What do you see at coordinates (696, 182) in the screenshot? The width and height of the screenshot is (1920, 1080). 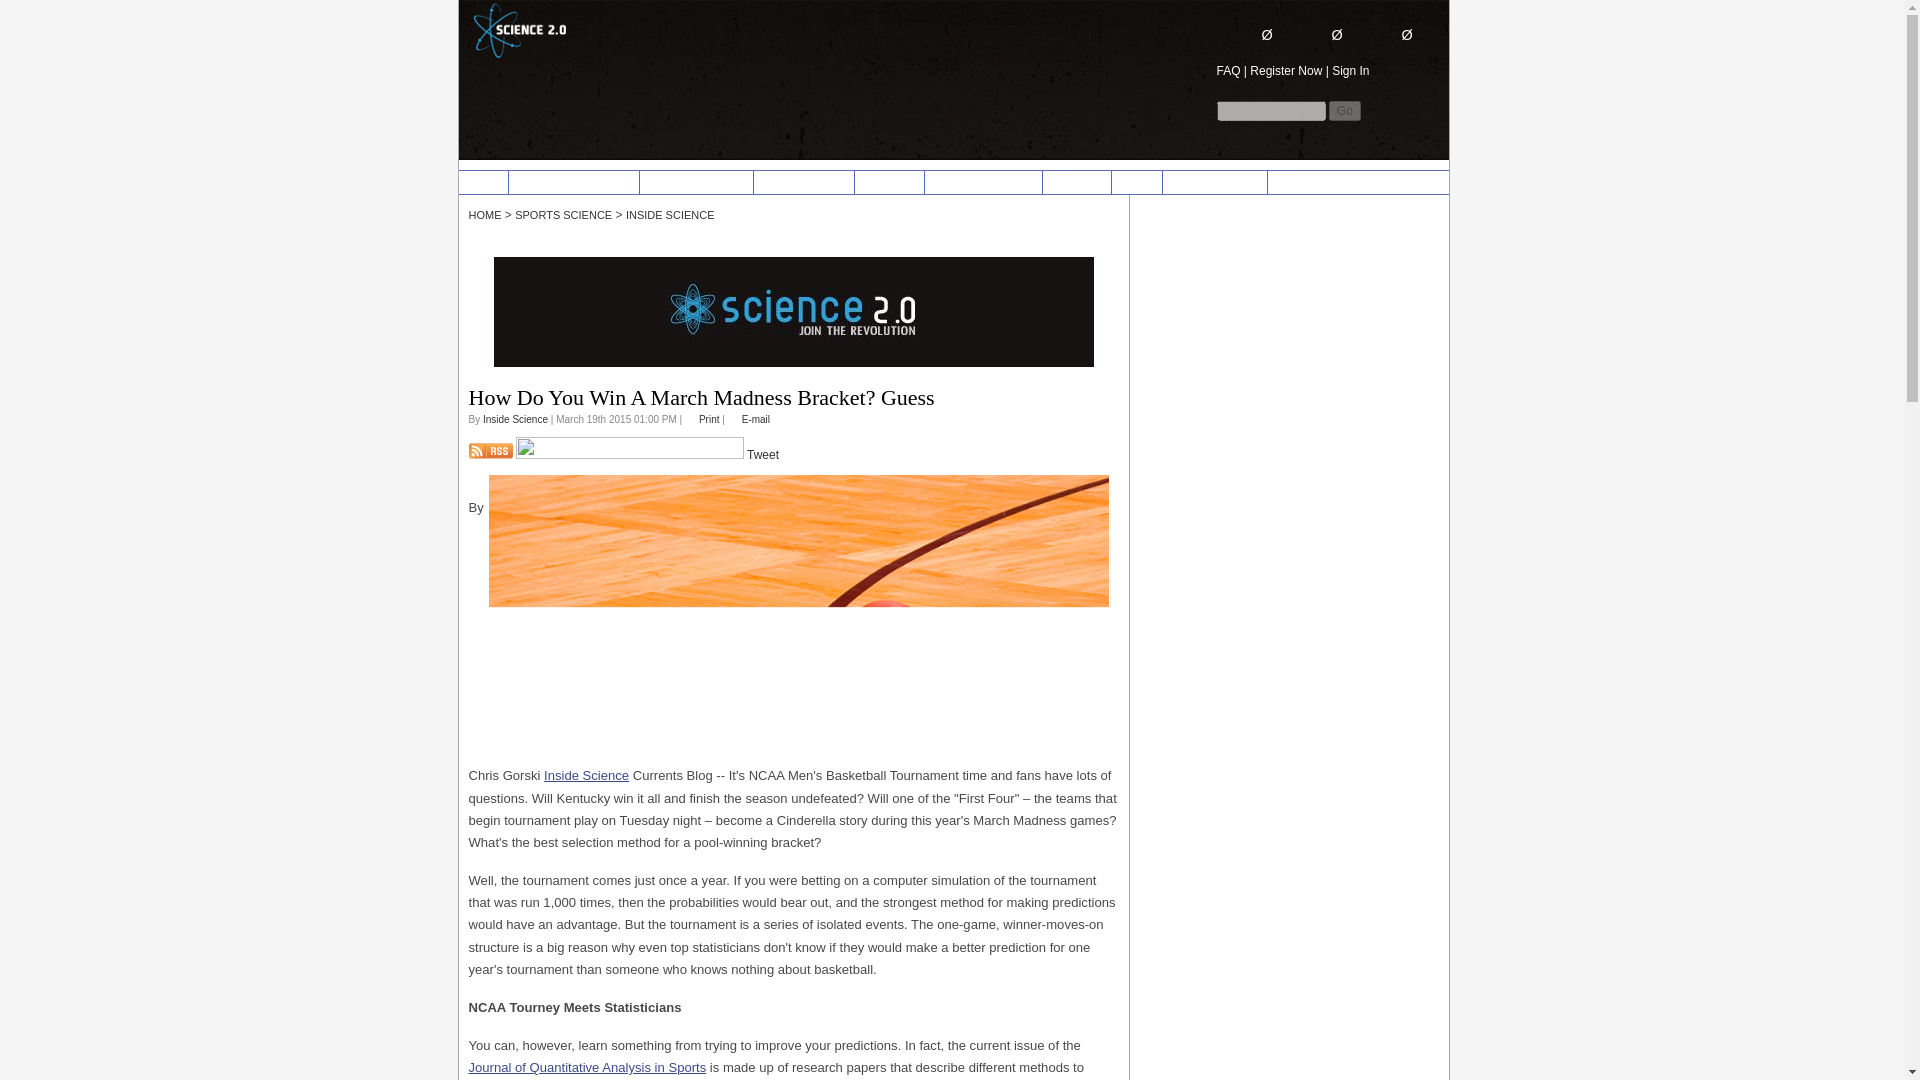 I see `EARTH SCIENCES` at bounding box center [696, 182].